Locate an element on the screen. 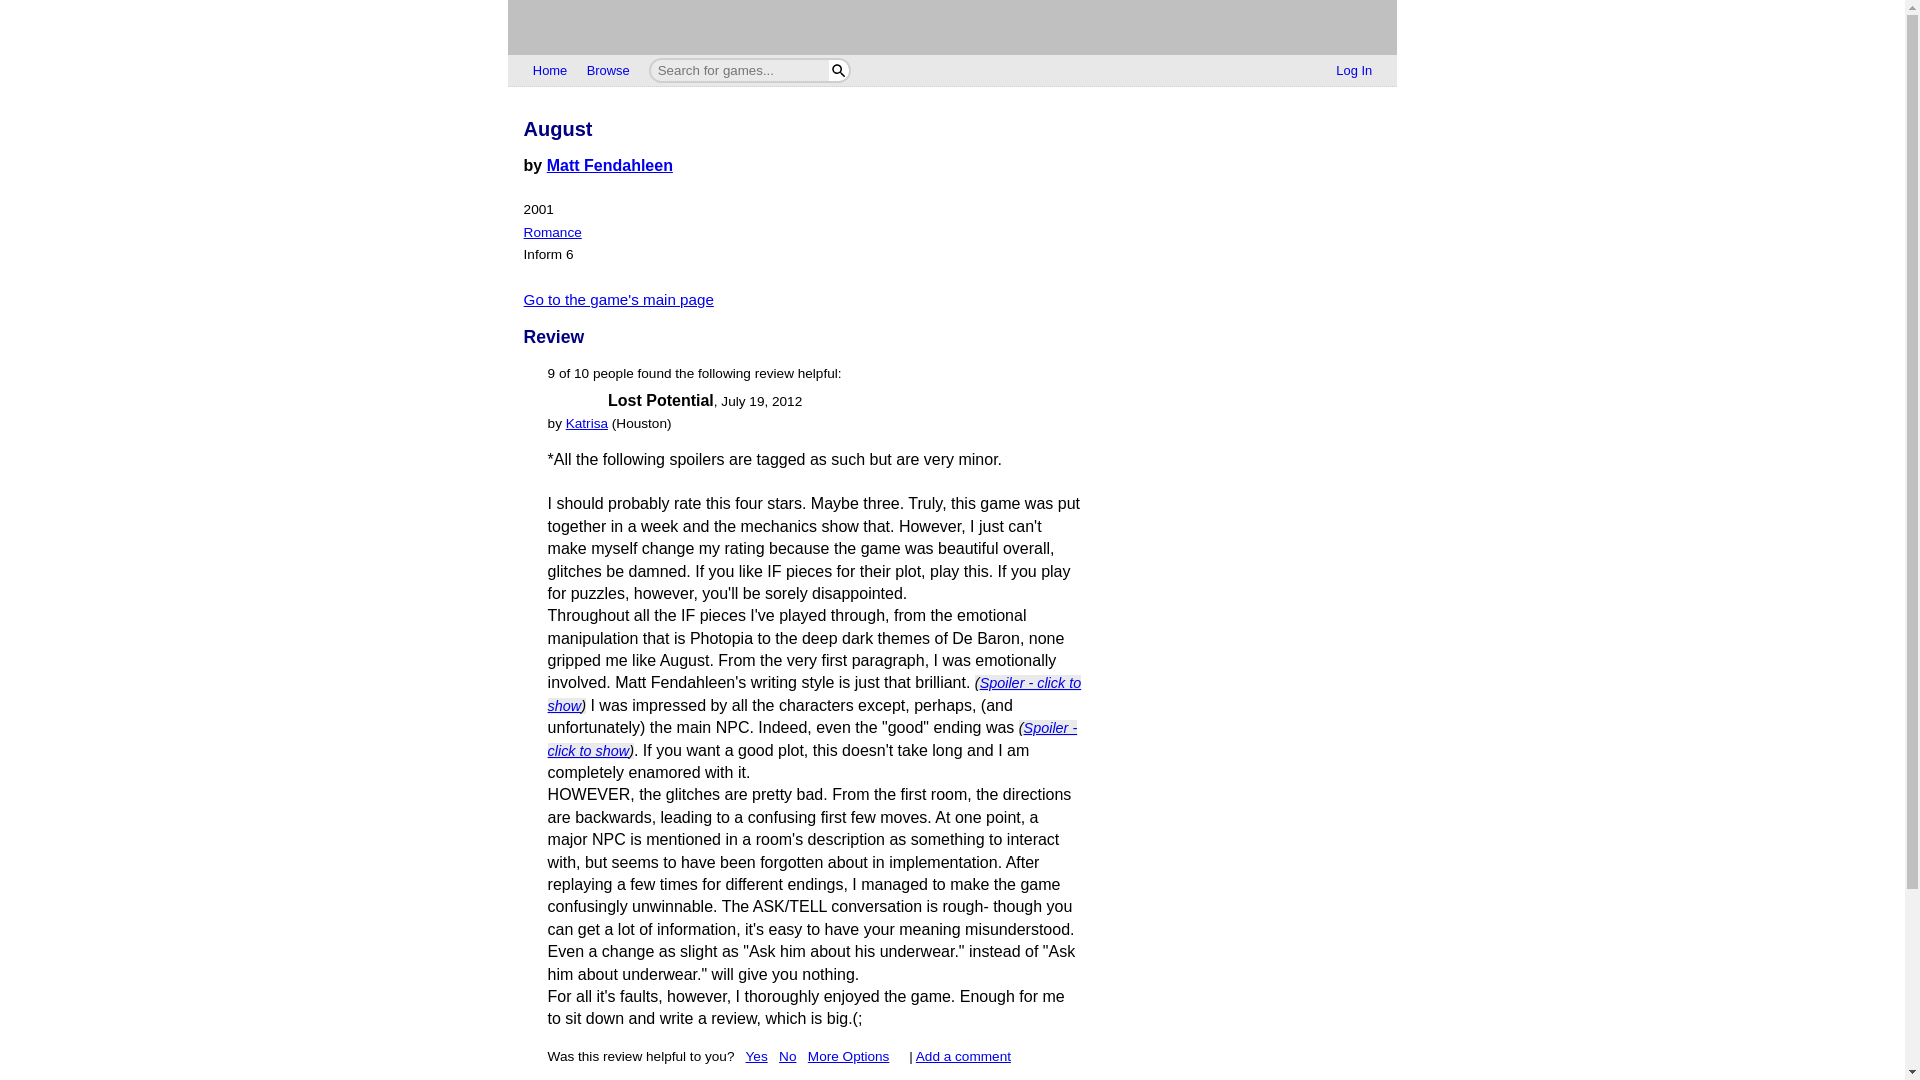 Image resolution: width=1920 pixels, height=1080 pixels. Home is located at coordinates (550, 71).